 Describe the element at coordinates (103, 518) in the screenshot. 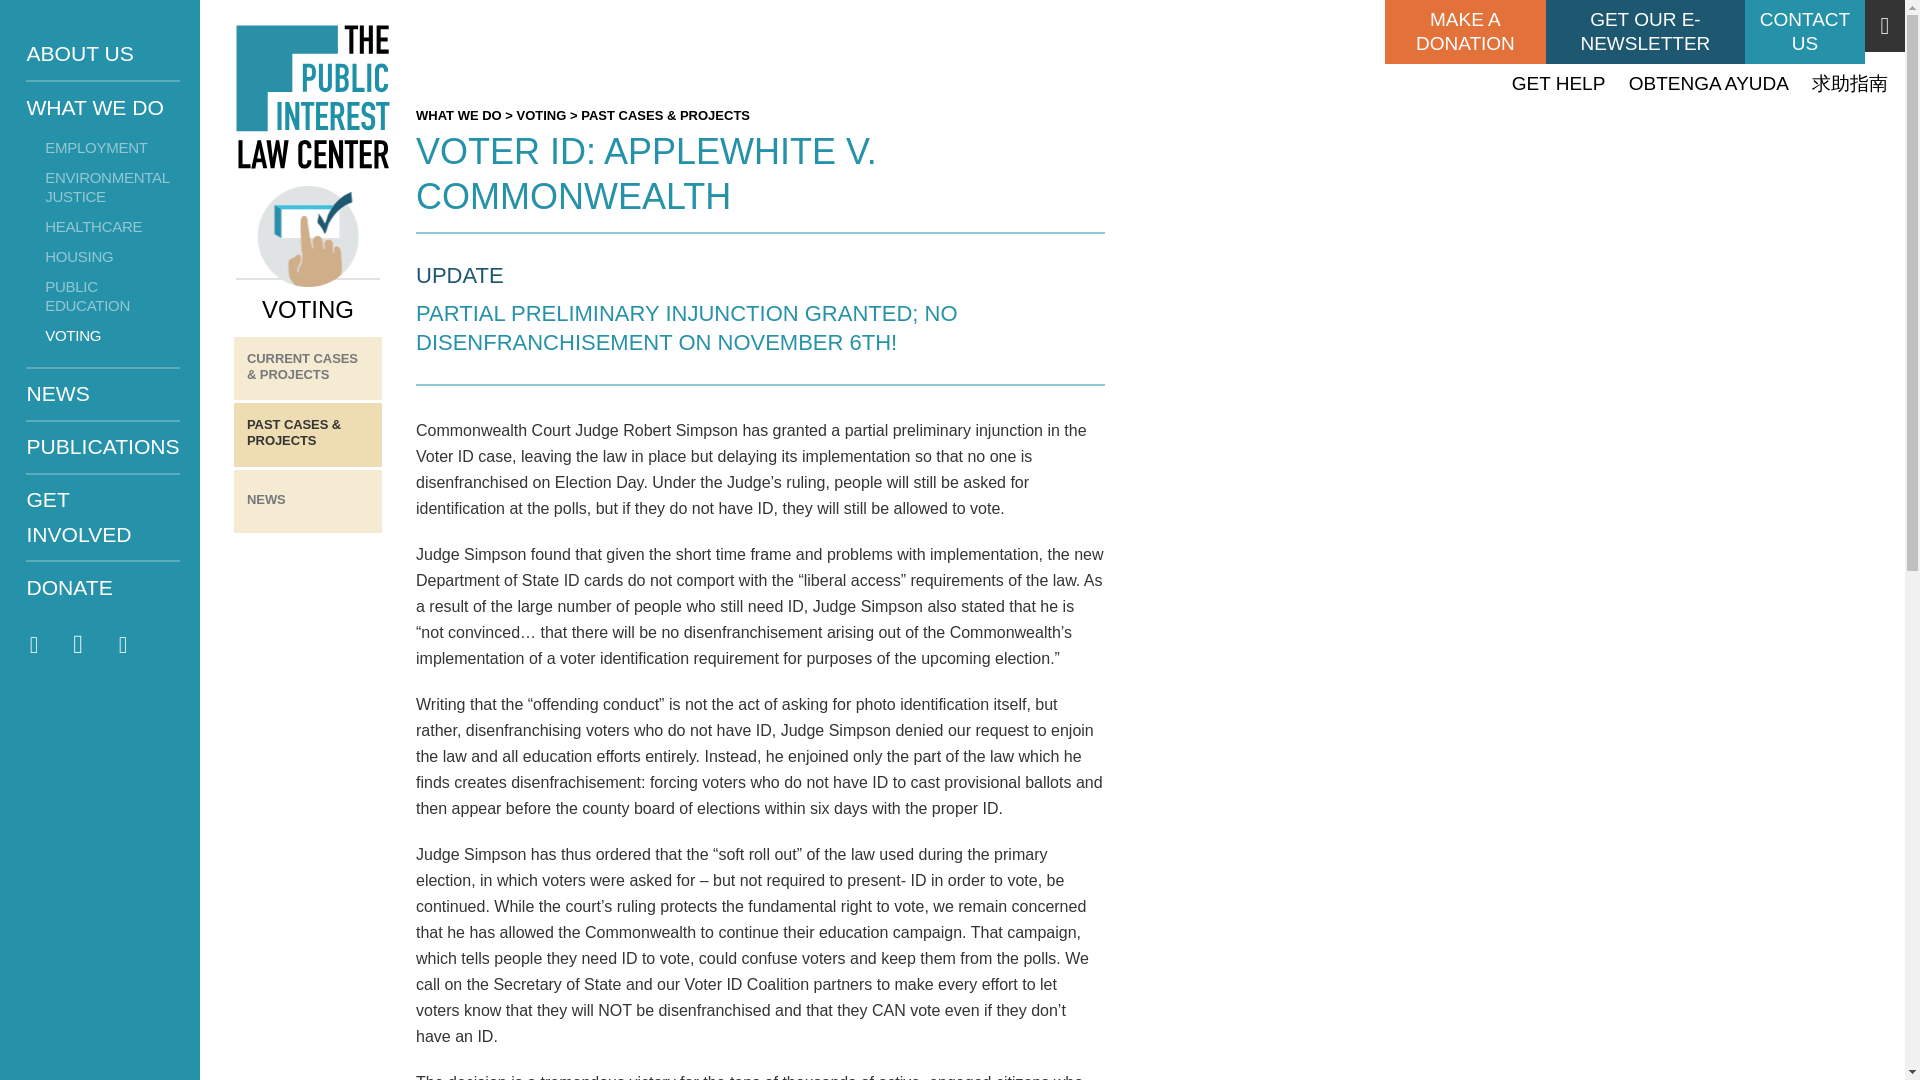

I see `GET INVOLVED` at that location.